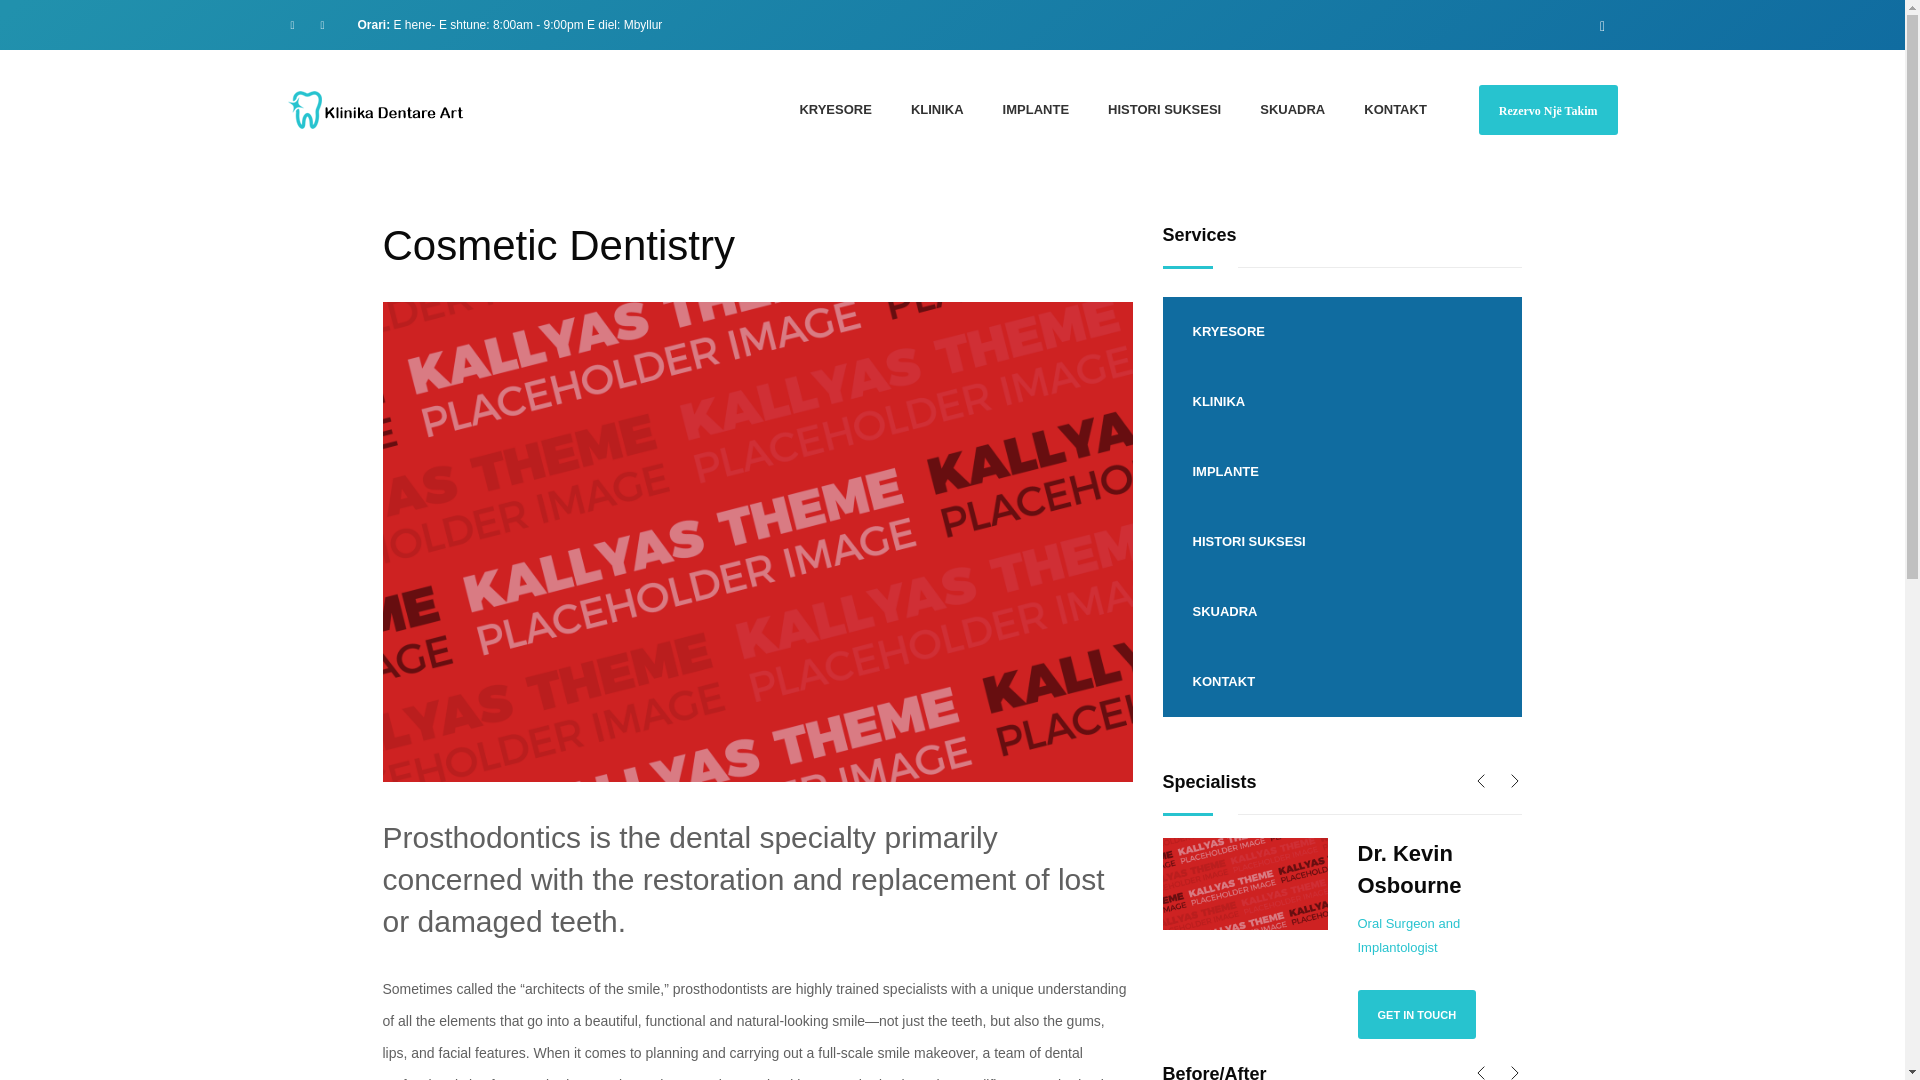 This screenshot has height=1080, width=1920. What do you see at coordinates (1416, 1014) in the screenshot?
I see `GET IN TOUCH` at bounding box center [1416, 1014].